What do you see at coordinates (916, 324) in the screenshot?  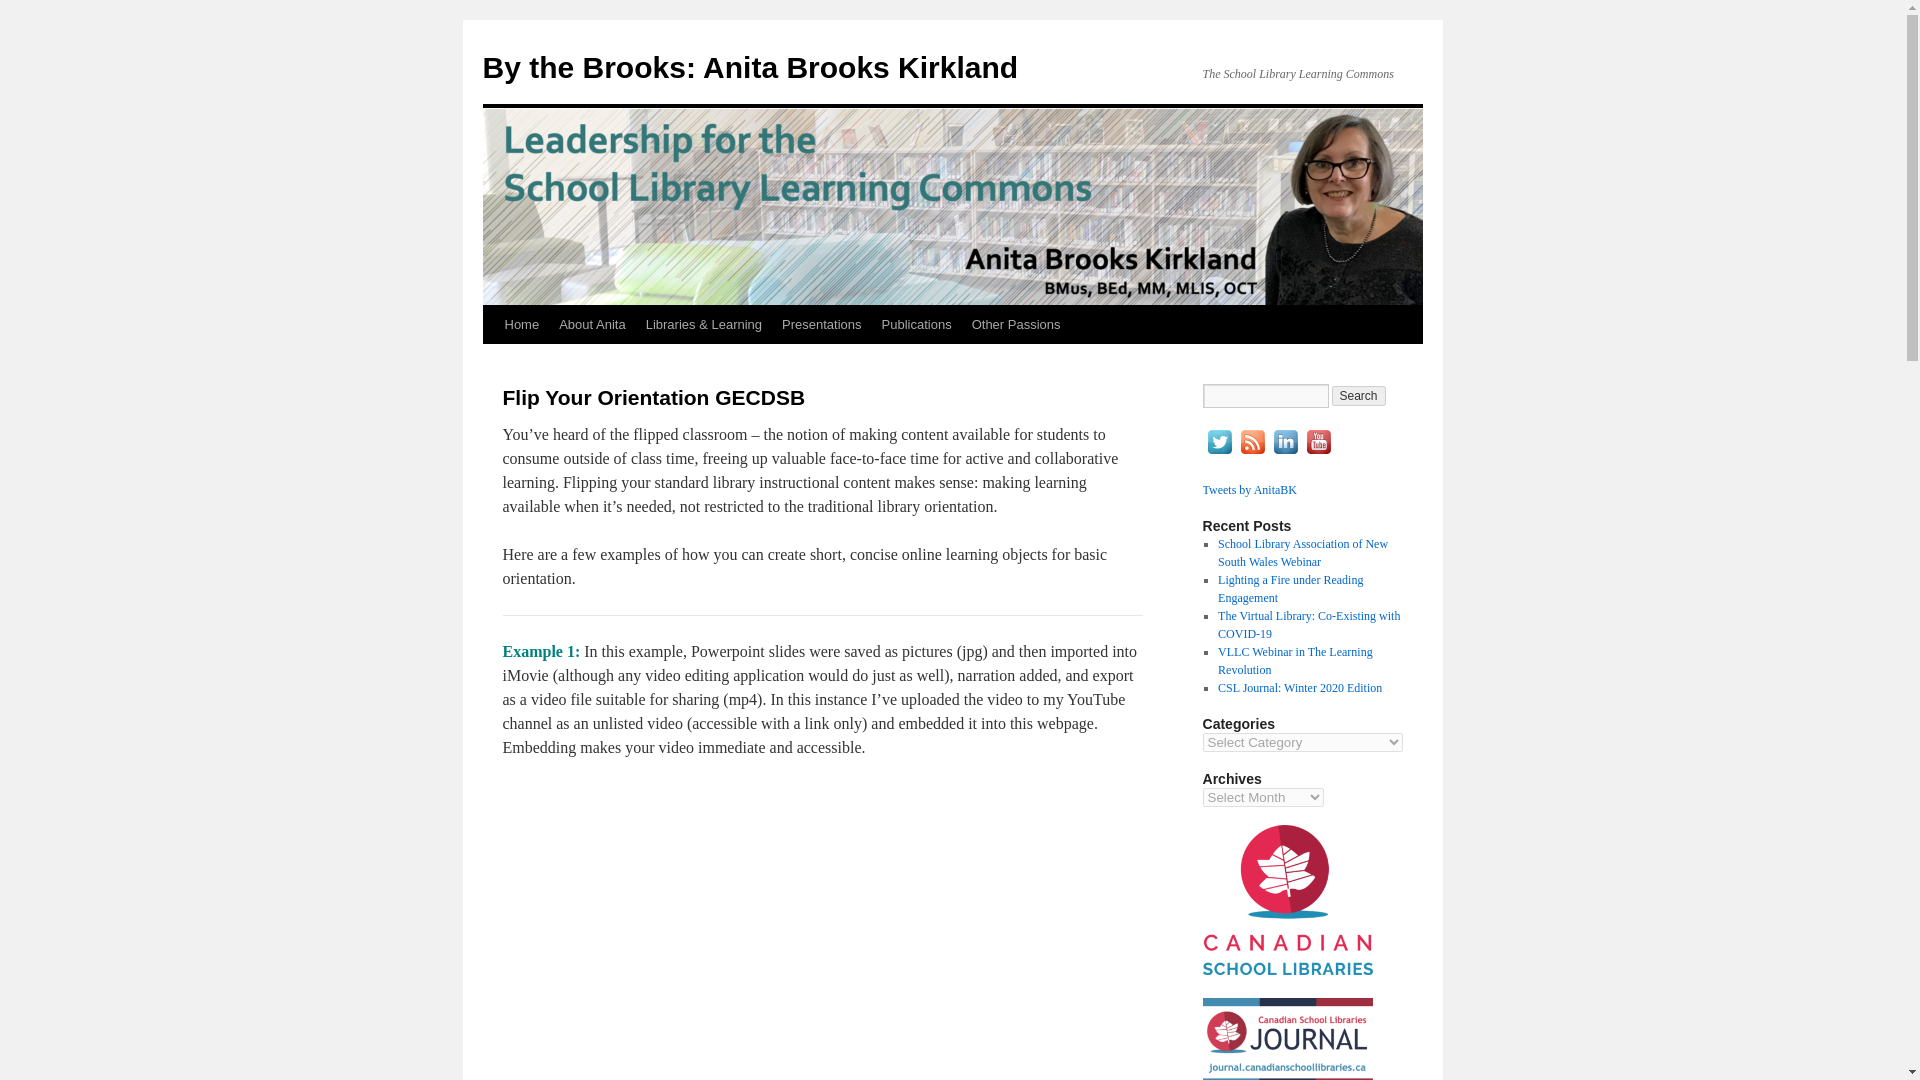 I see `Publications` at bounding box center [916, 324].